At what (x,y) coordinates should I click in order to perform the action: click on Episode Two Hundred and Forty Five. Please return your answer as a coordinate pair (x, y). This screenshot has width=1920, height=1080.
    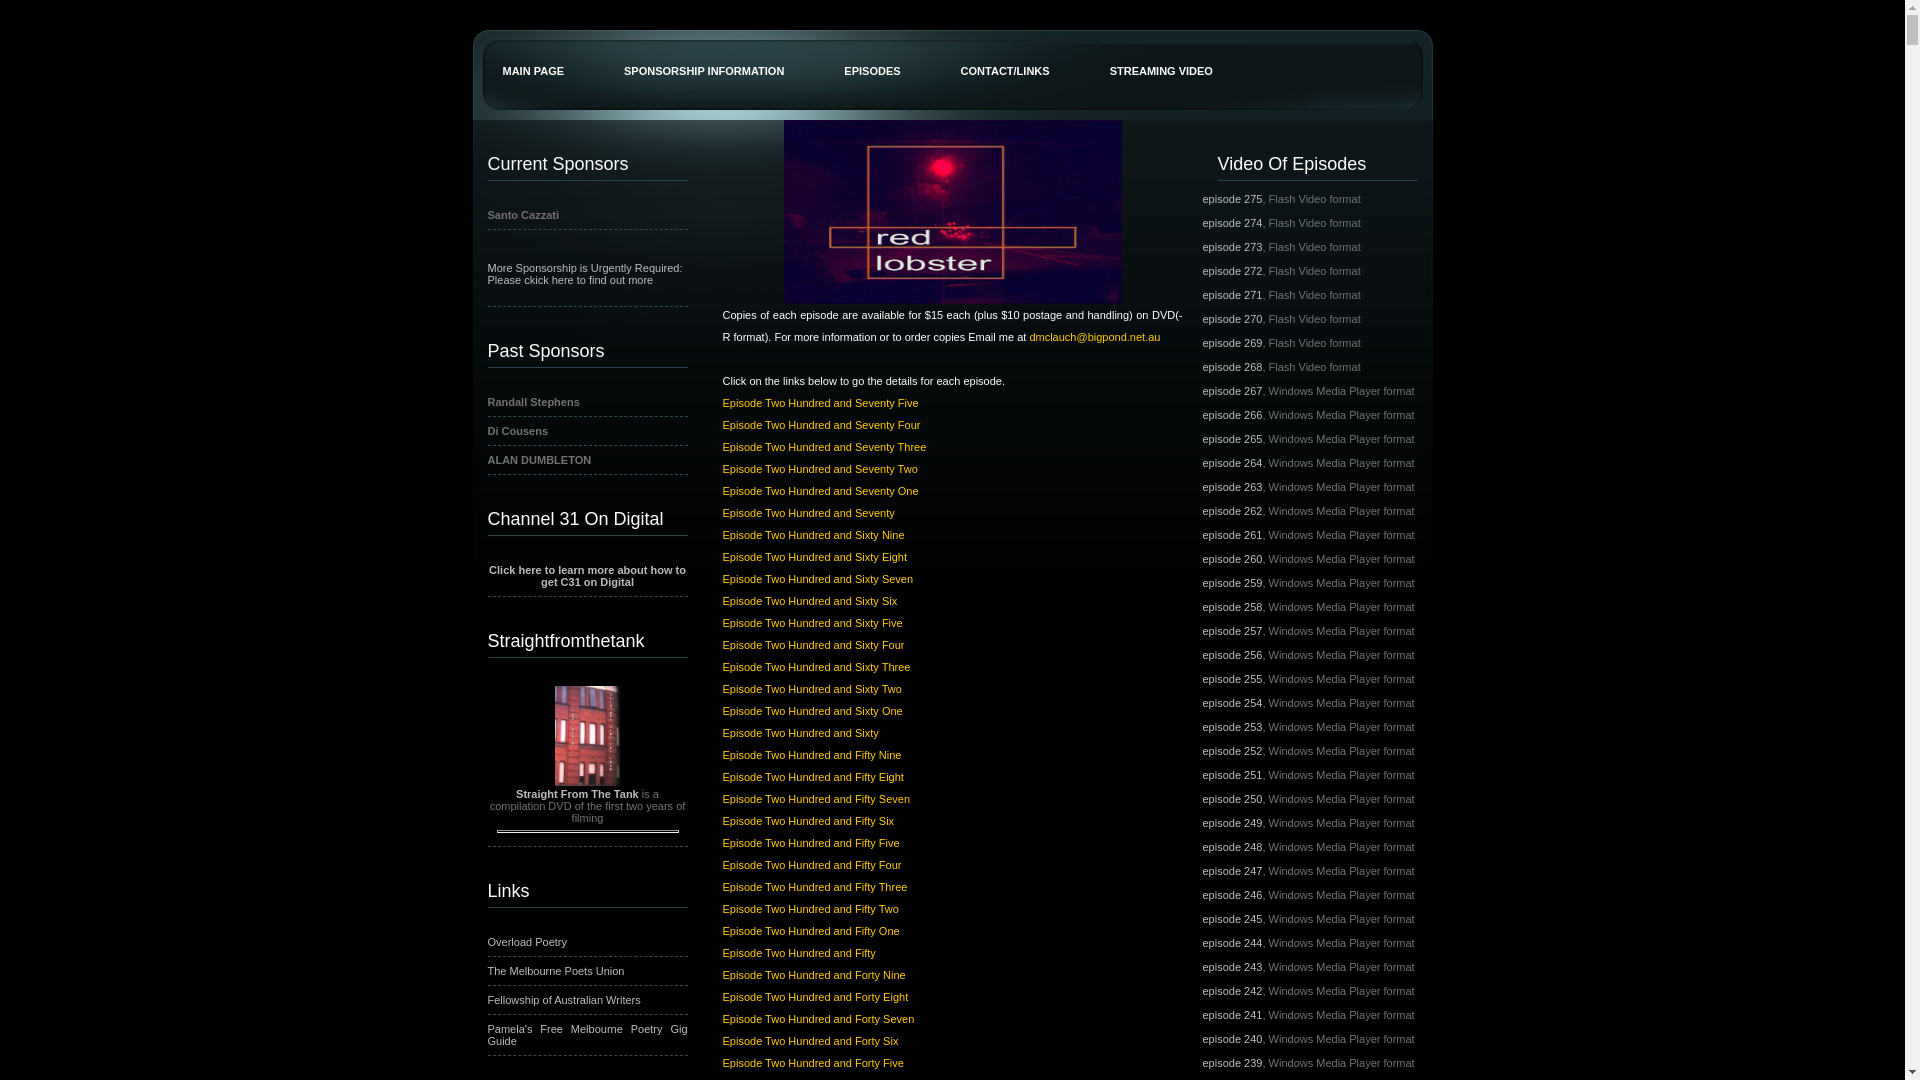
    Looking at the image, I should click on (812, 1063).